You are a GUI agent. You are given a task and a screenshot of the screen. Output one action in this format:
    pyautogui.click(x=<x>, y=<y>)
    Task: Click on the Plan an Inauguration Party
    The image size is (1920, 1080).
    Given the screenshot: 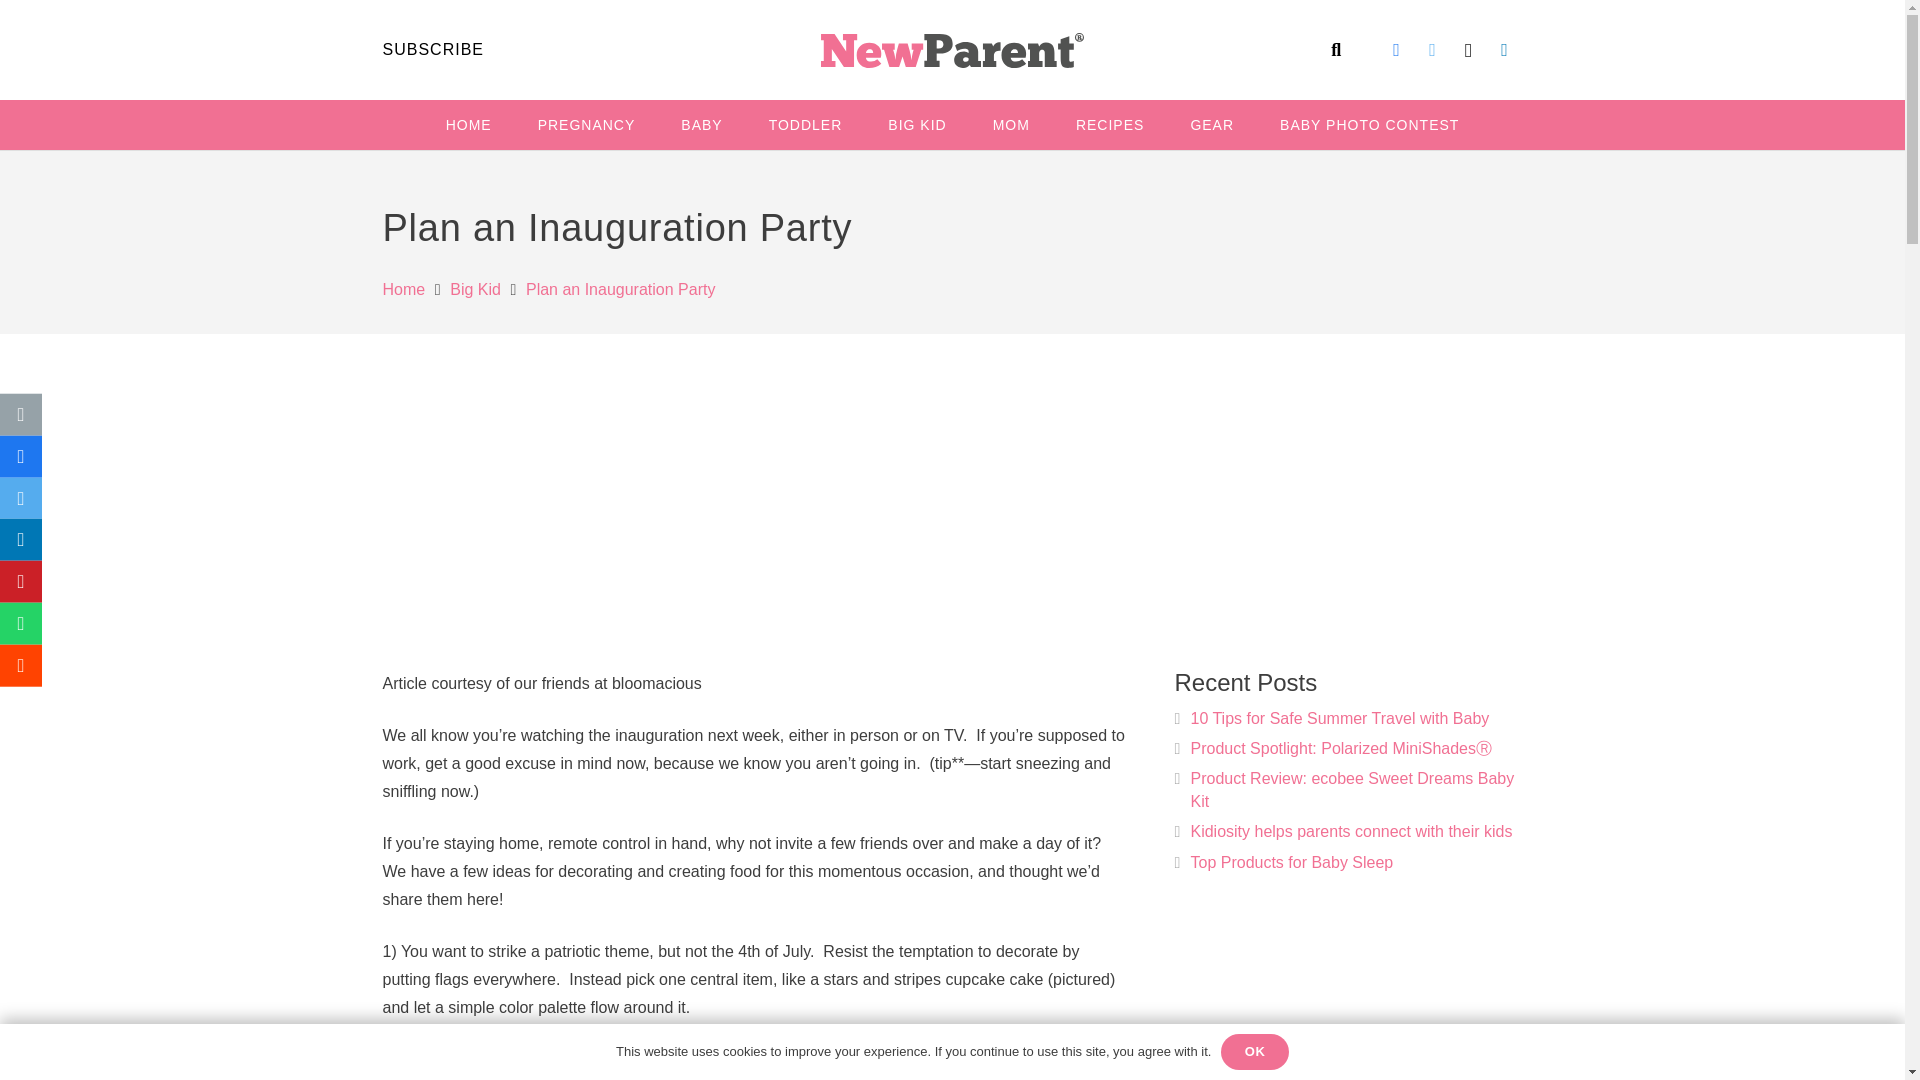 What is the action you would take?
    pyautogui.click(x=620, y=289)
    